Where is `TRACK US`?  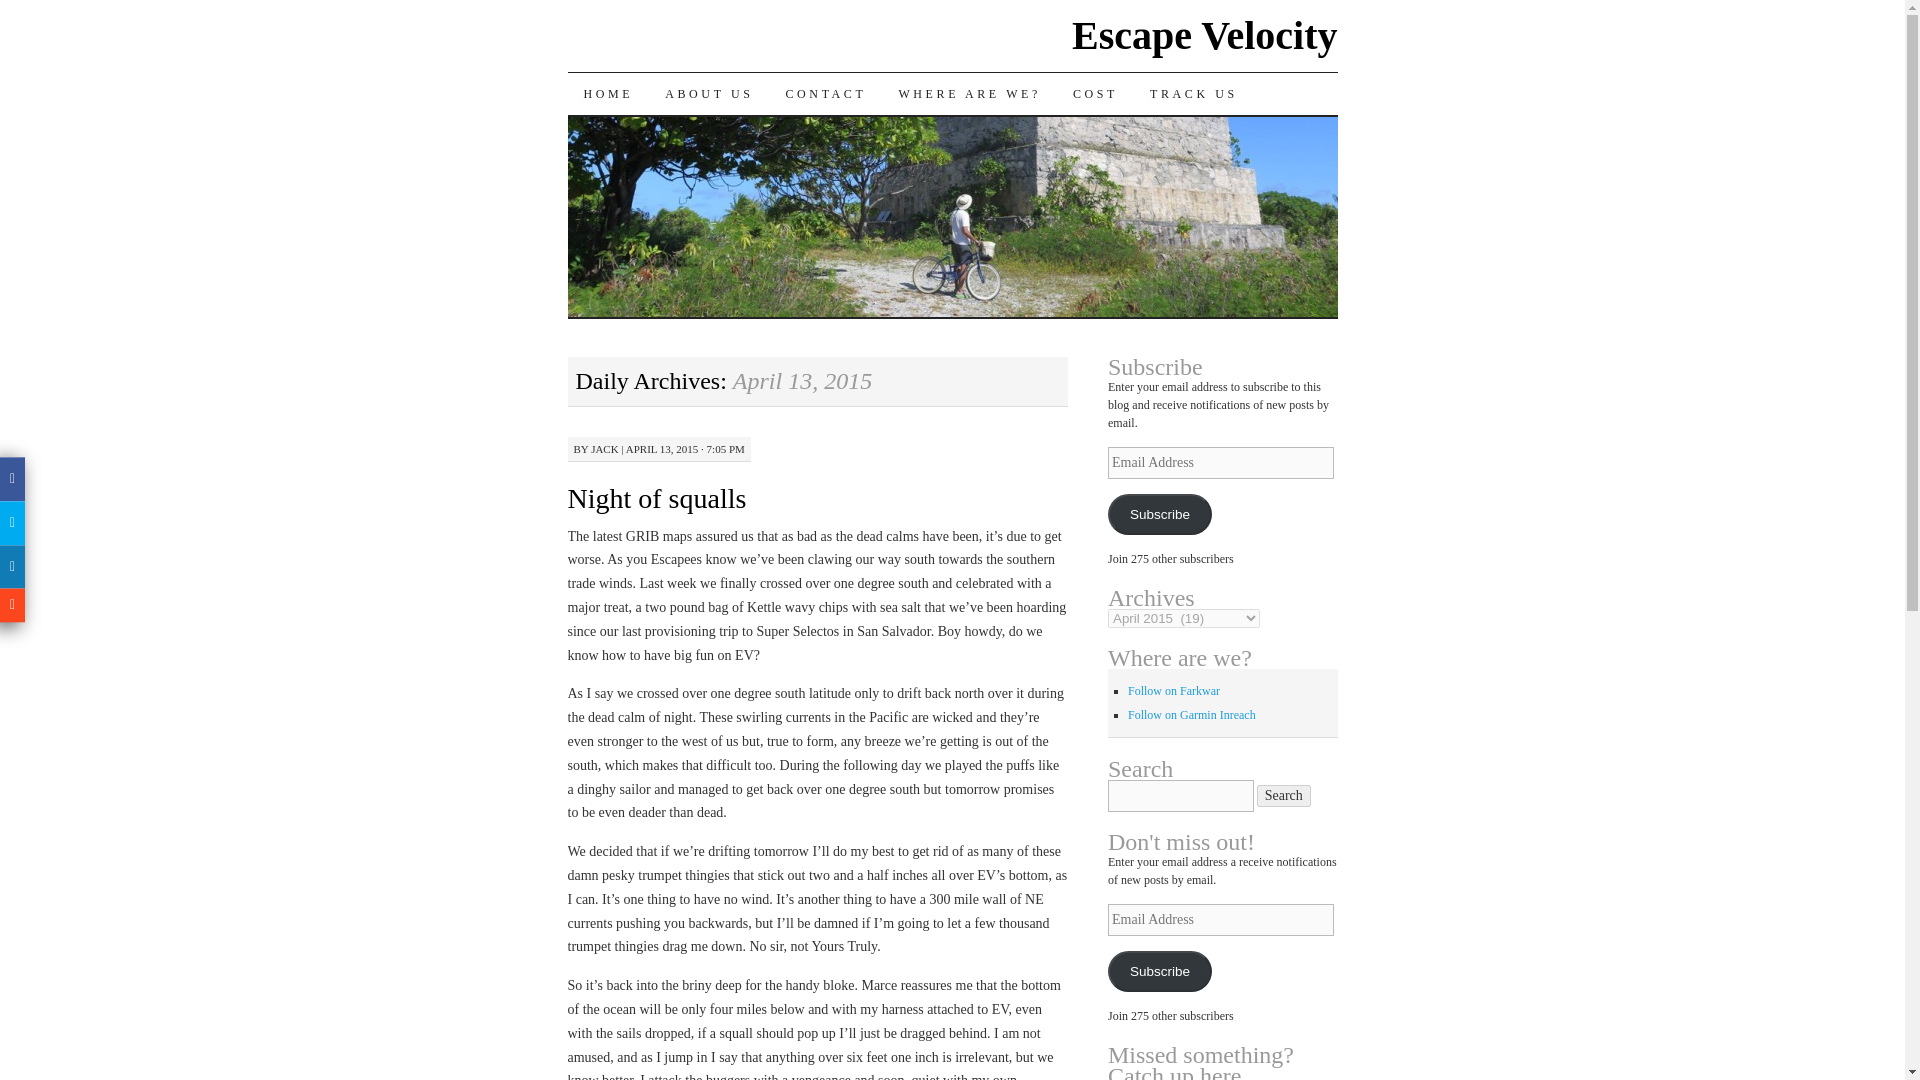
TRACK US is located at coordinates (1194, 94).